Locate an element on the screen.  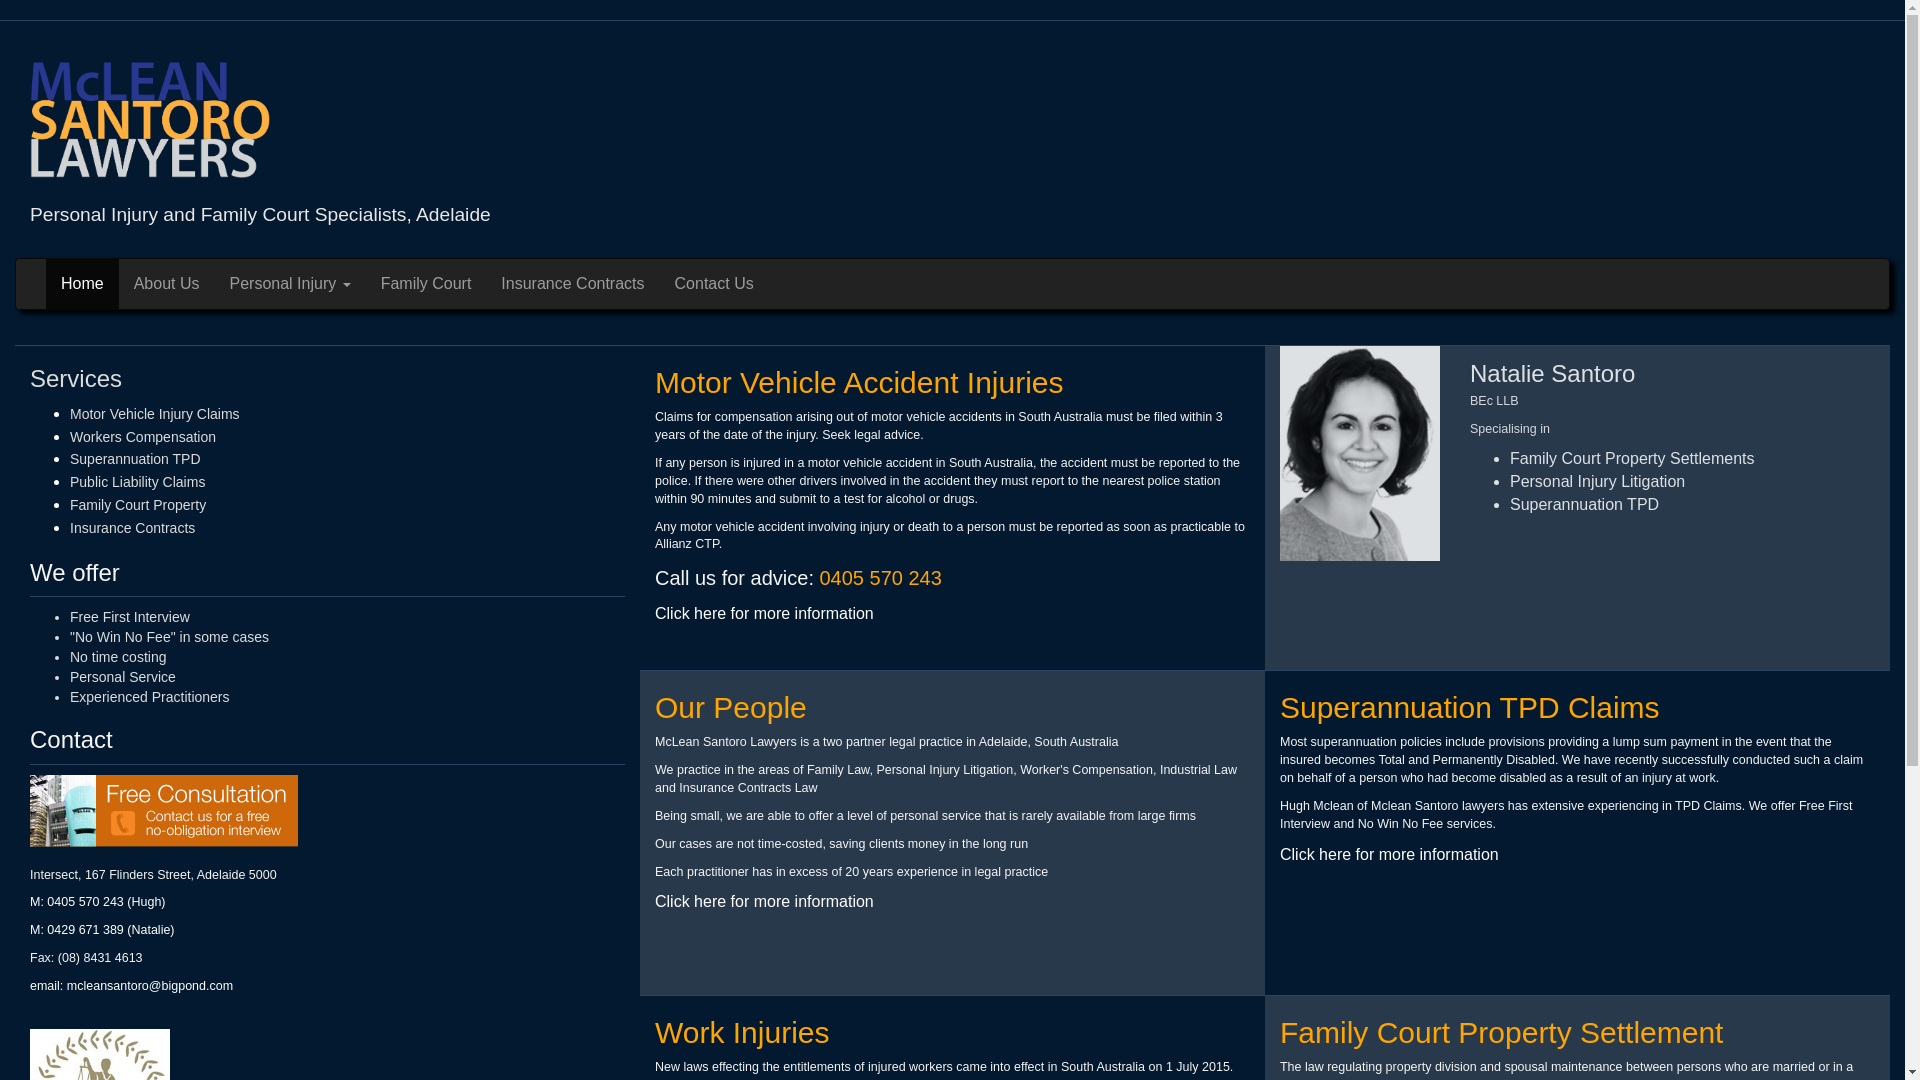
M: 0405 570 243 (Hugh) is located at coordinates (98, 902).